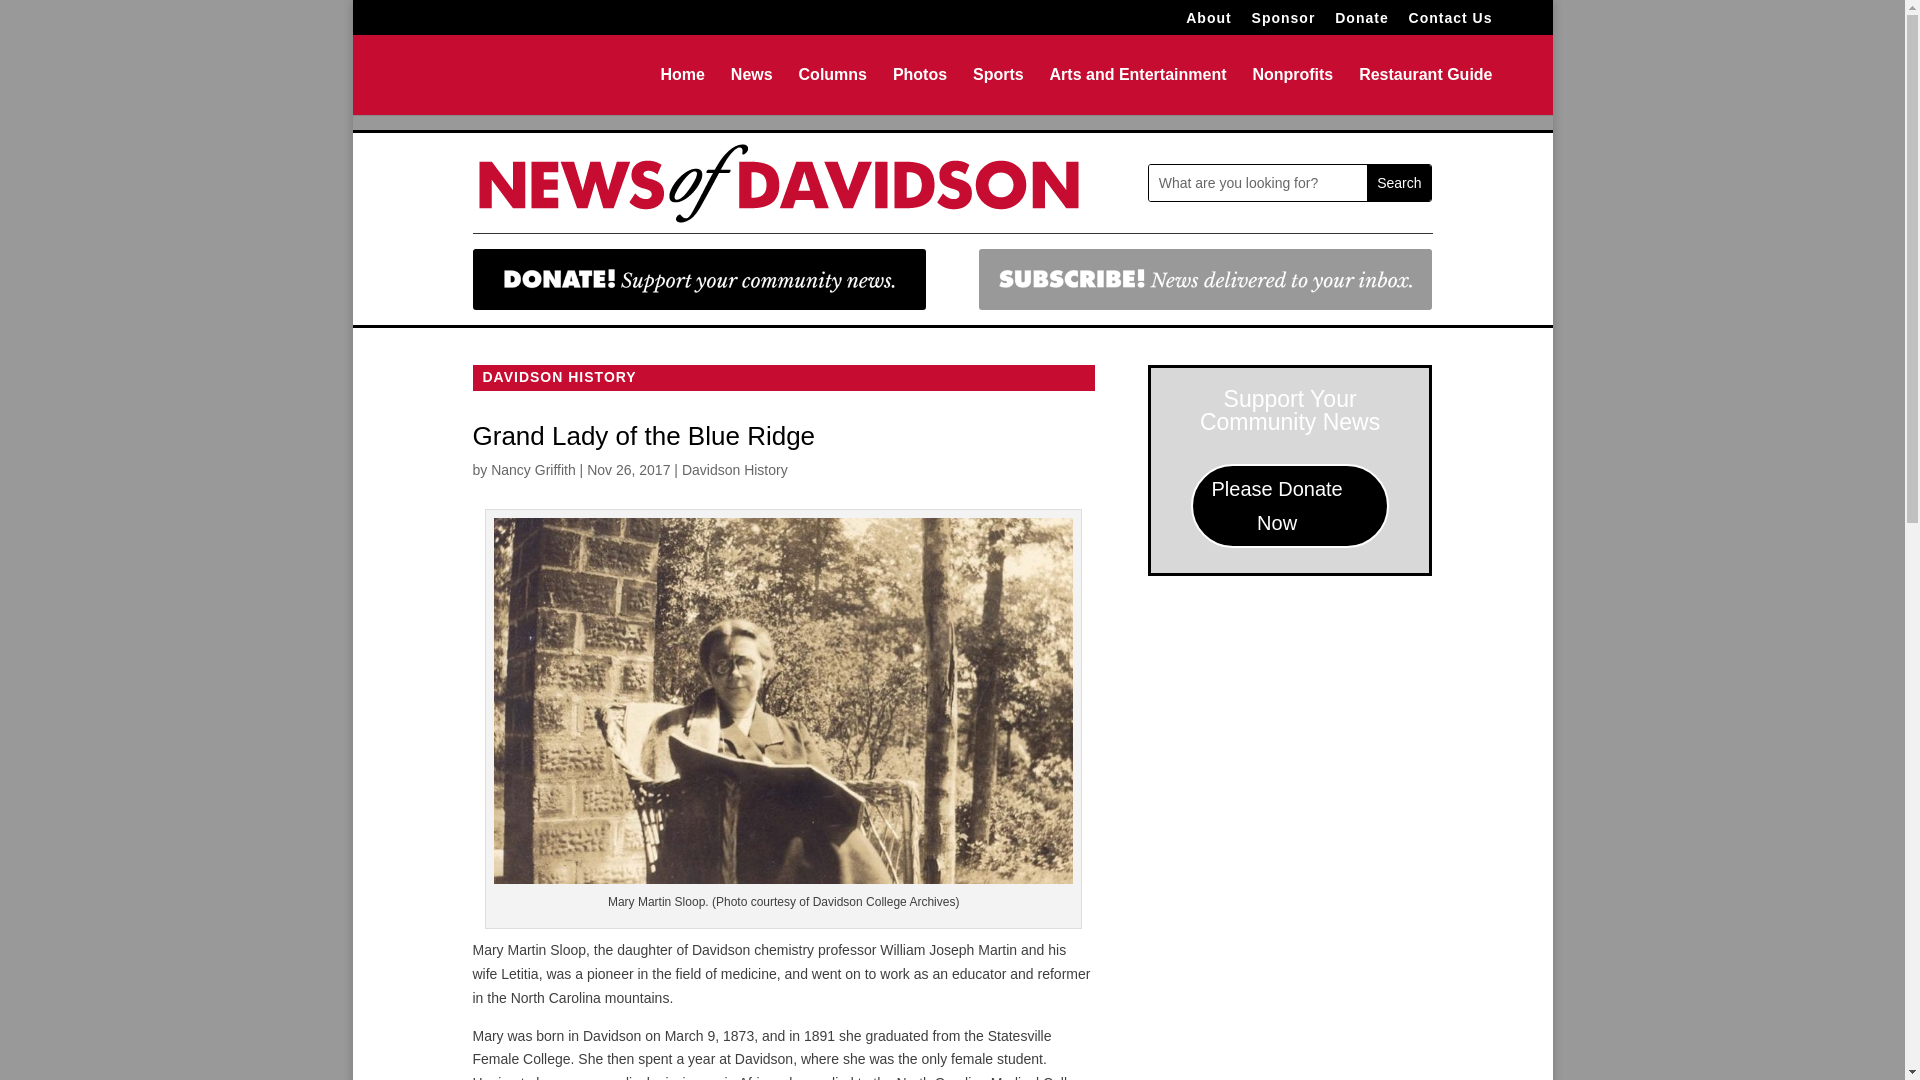  Describe the element at coordinates (1138, 91) in the screenshot. I see `Arts and Entertainment` at that location.